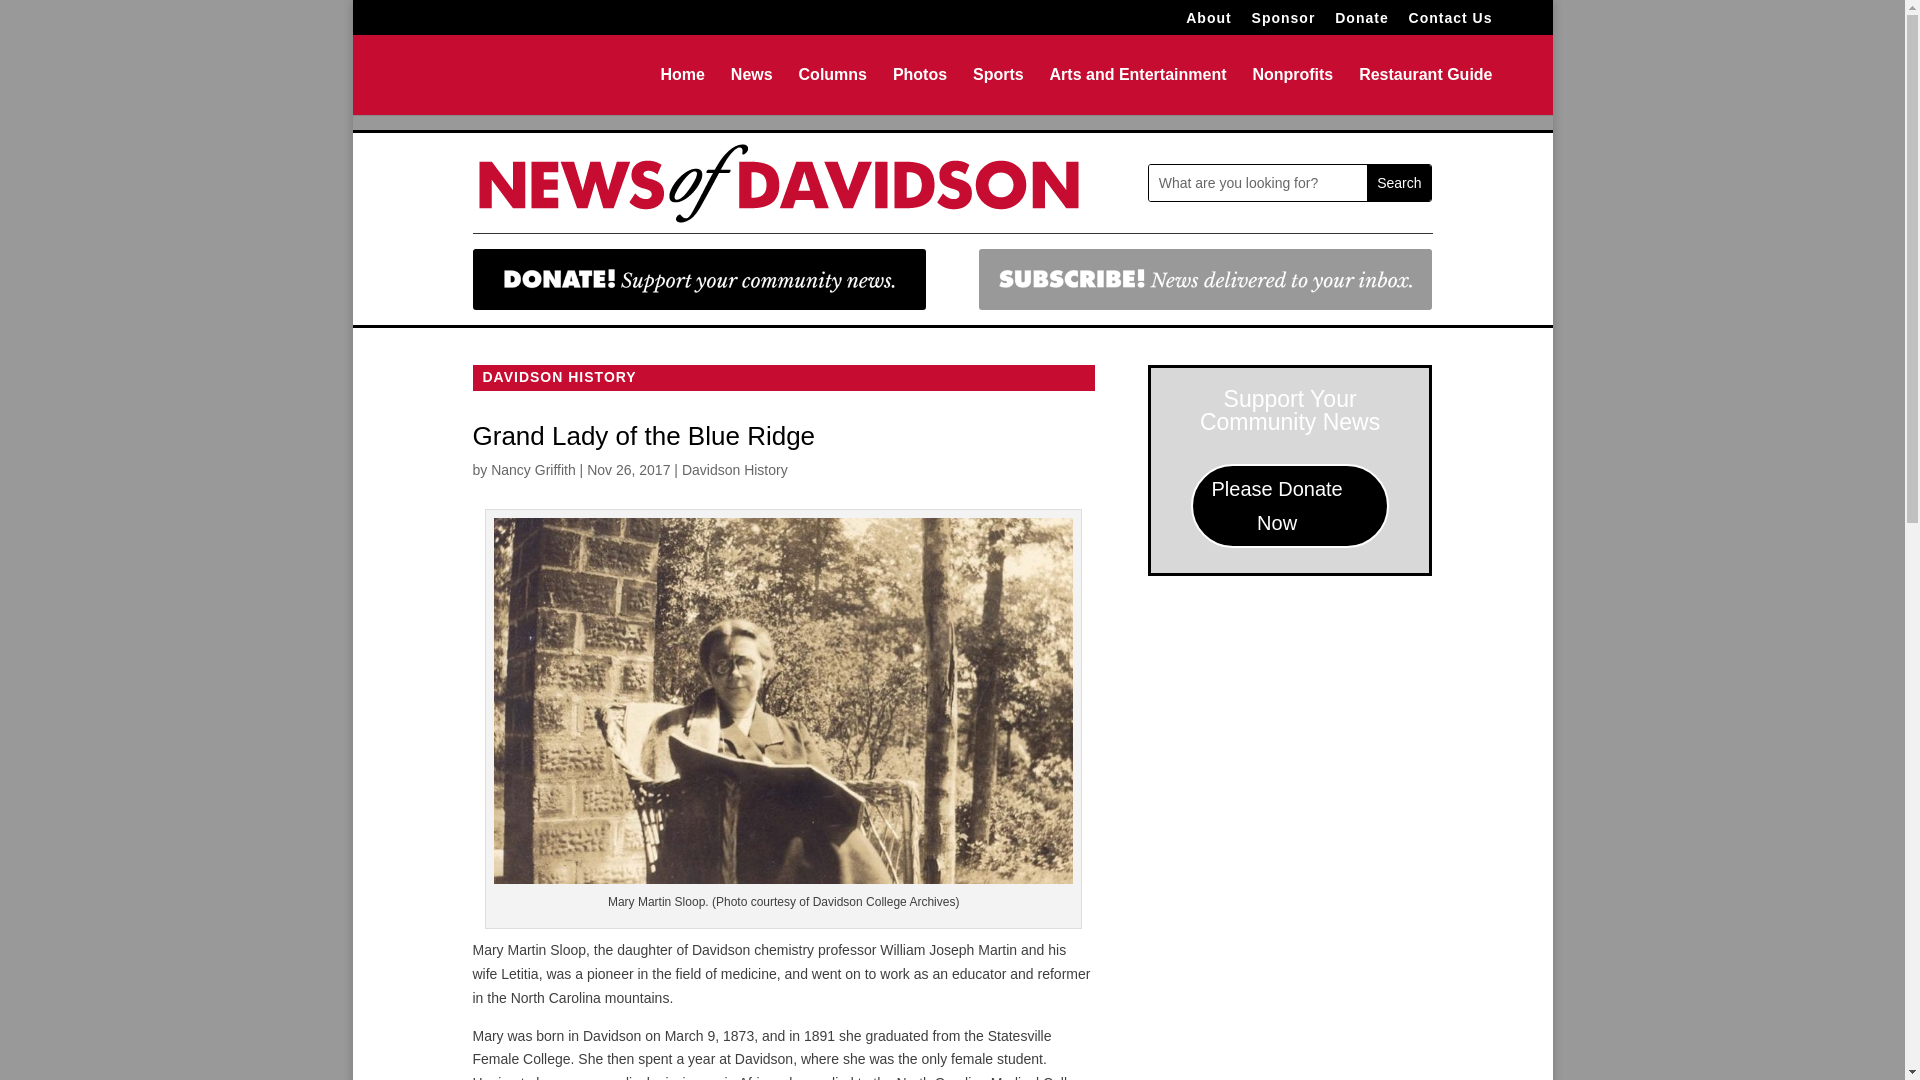  Describe the element at coordinates (1138, 91) in the screenshot. I see `Arts and Entertainment` at that location.